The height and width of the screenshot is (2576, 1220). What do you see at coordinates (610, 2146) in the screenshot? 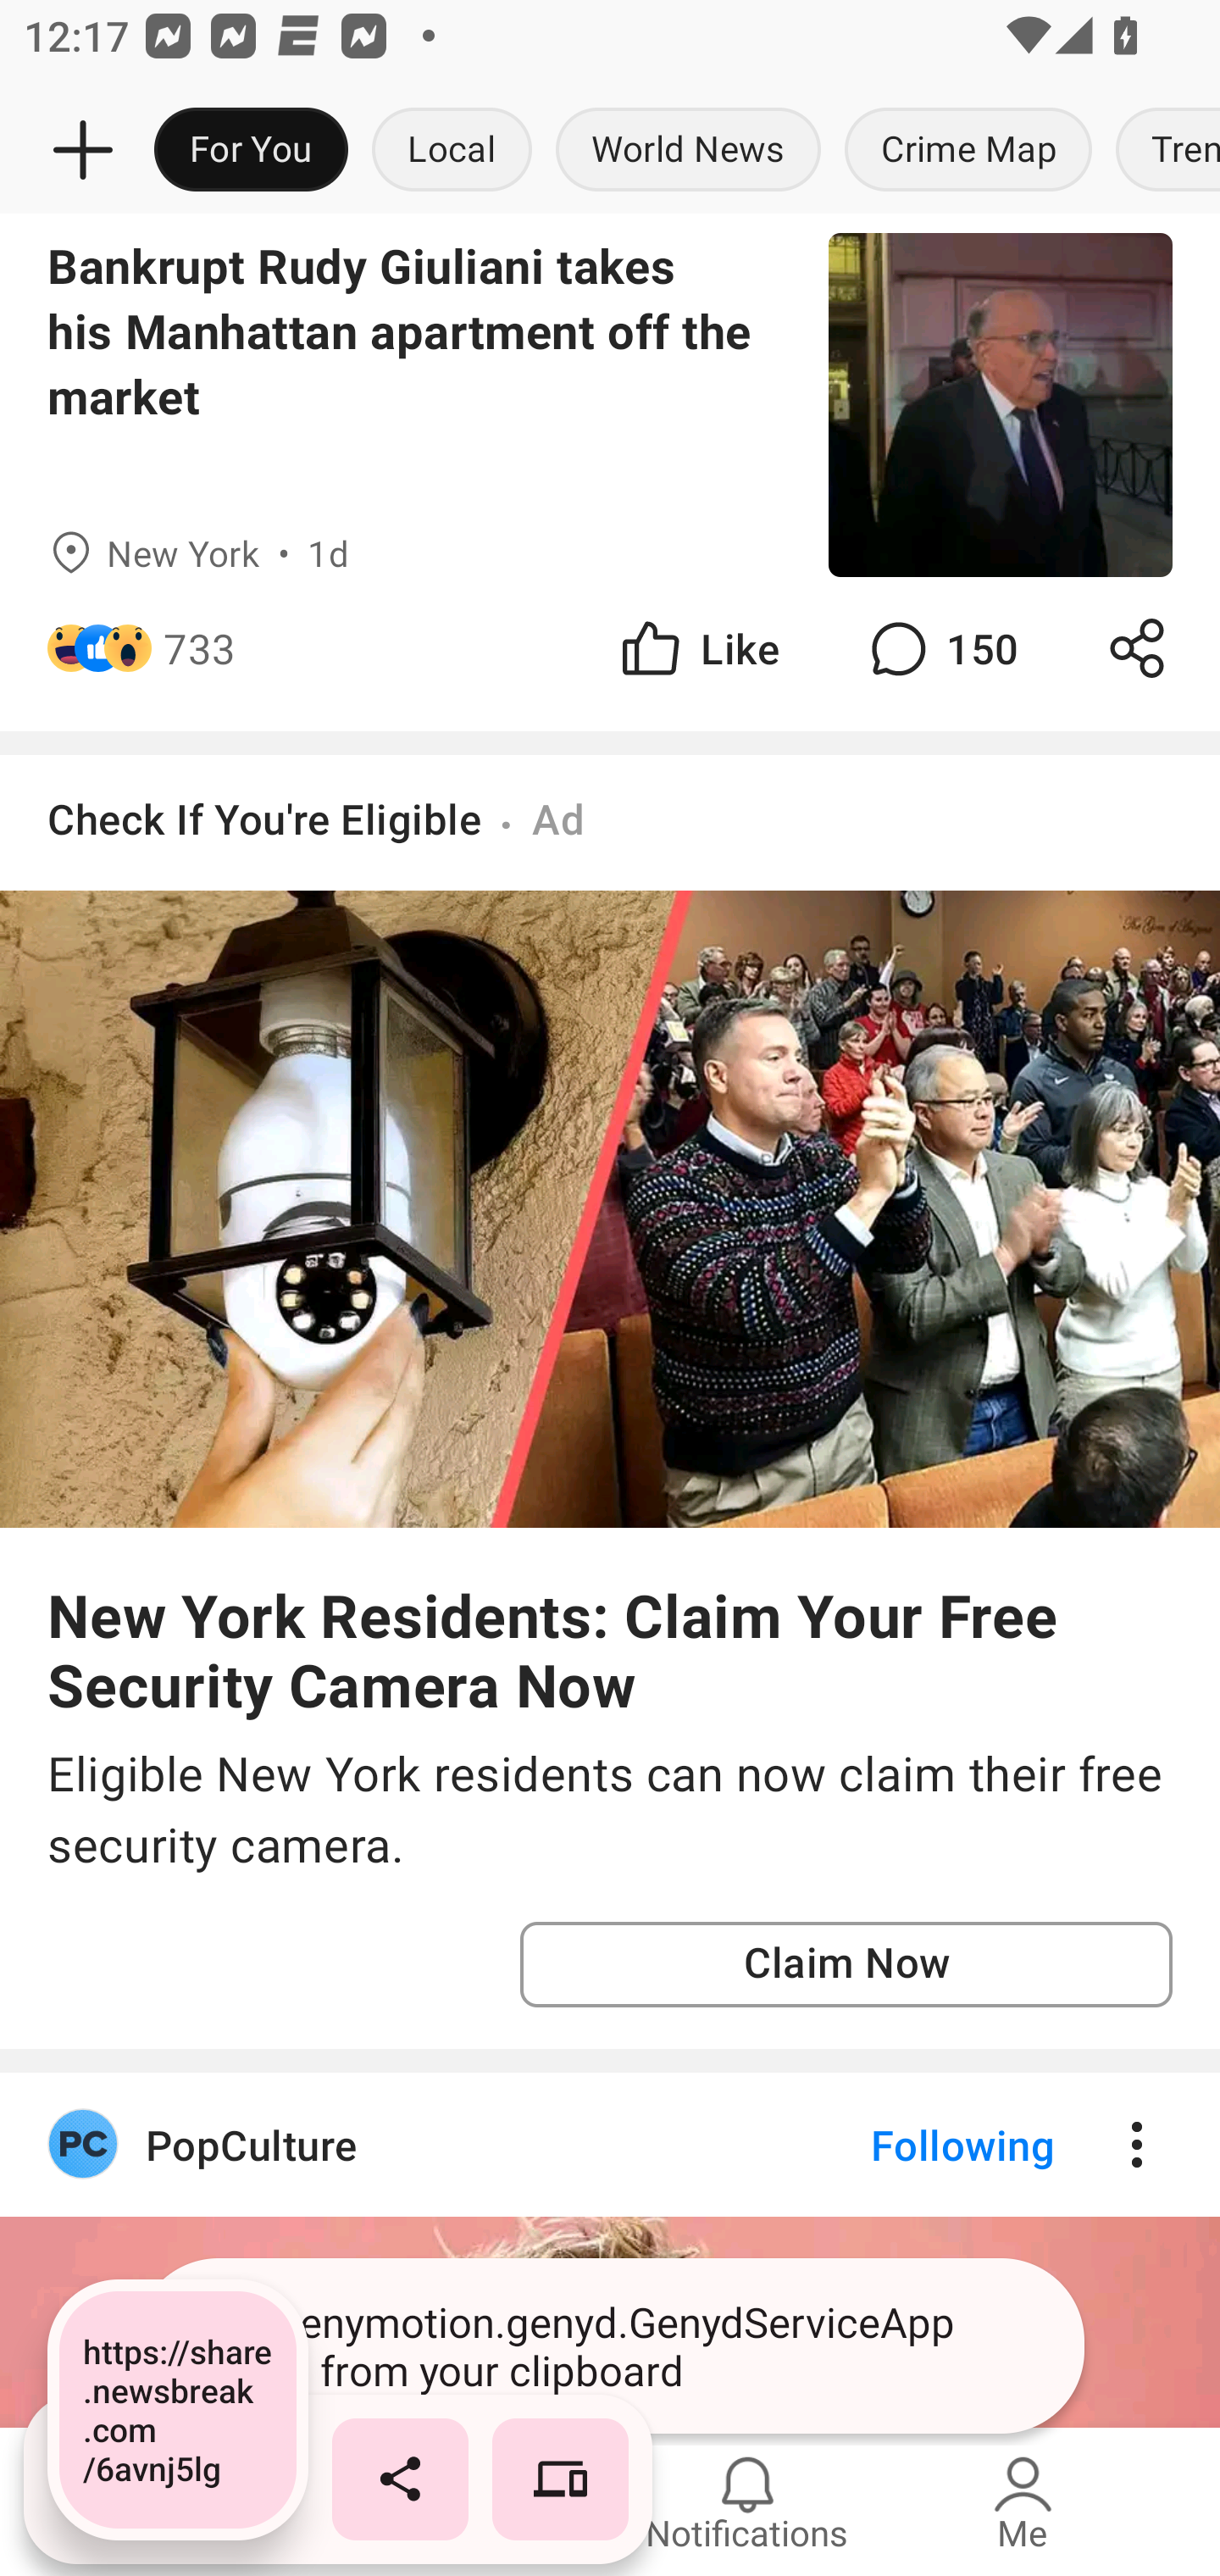
I see `PopCulture Following` at bounding box center [610, 2146].